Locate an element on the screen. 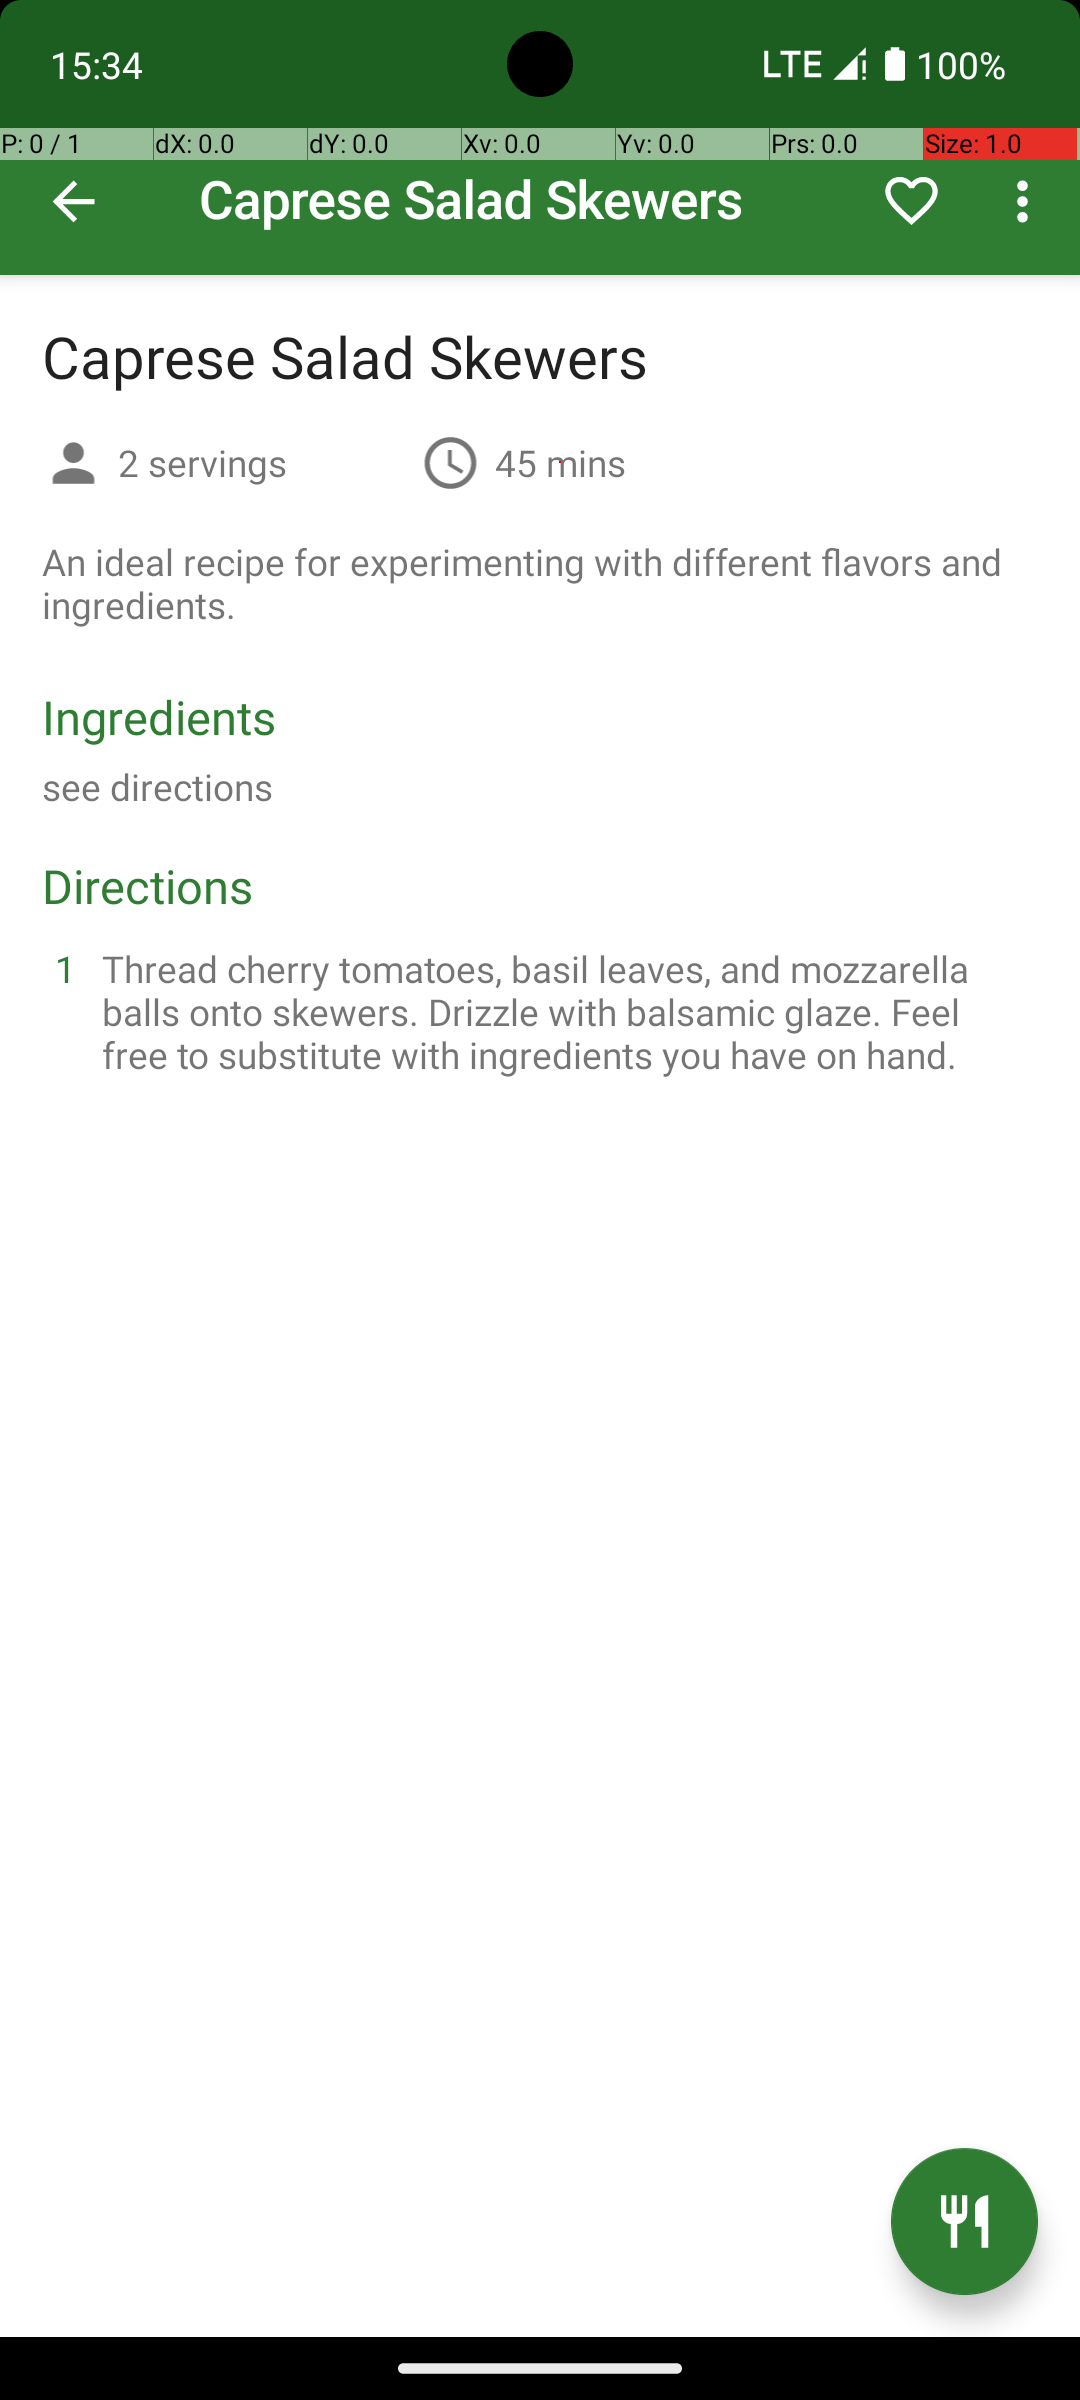  Thread cherry tomatoes, basil leaves, and mozzarella balls onto skewers. Drizzle with balsamic glaze. Feel free to substitute with ingredients you have on hand. is located at coordinates (564, 1012).